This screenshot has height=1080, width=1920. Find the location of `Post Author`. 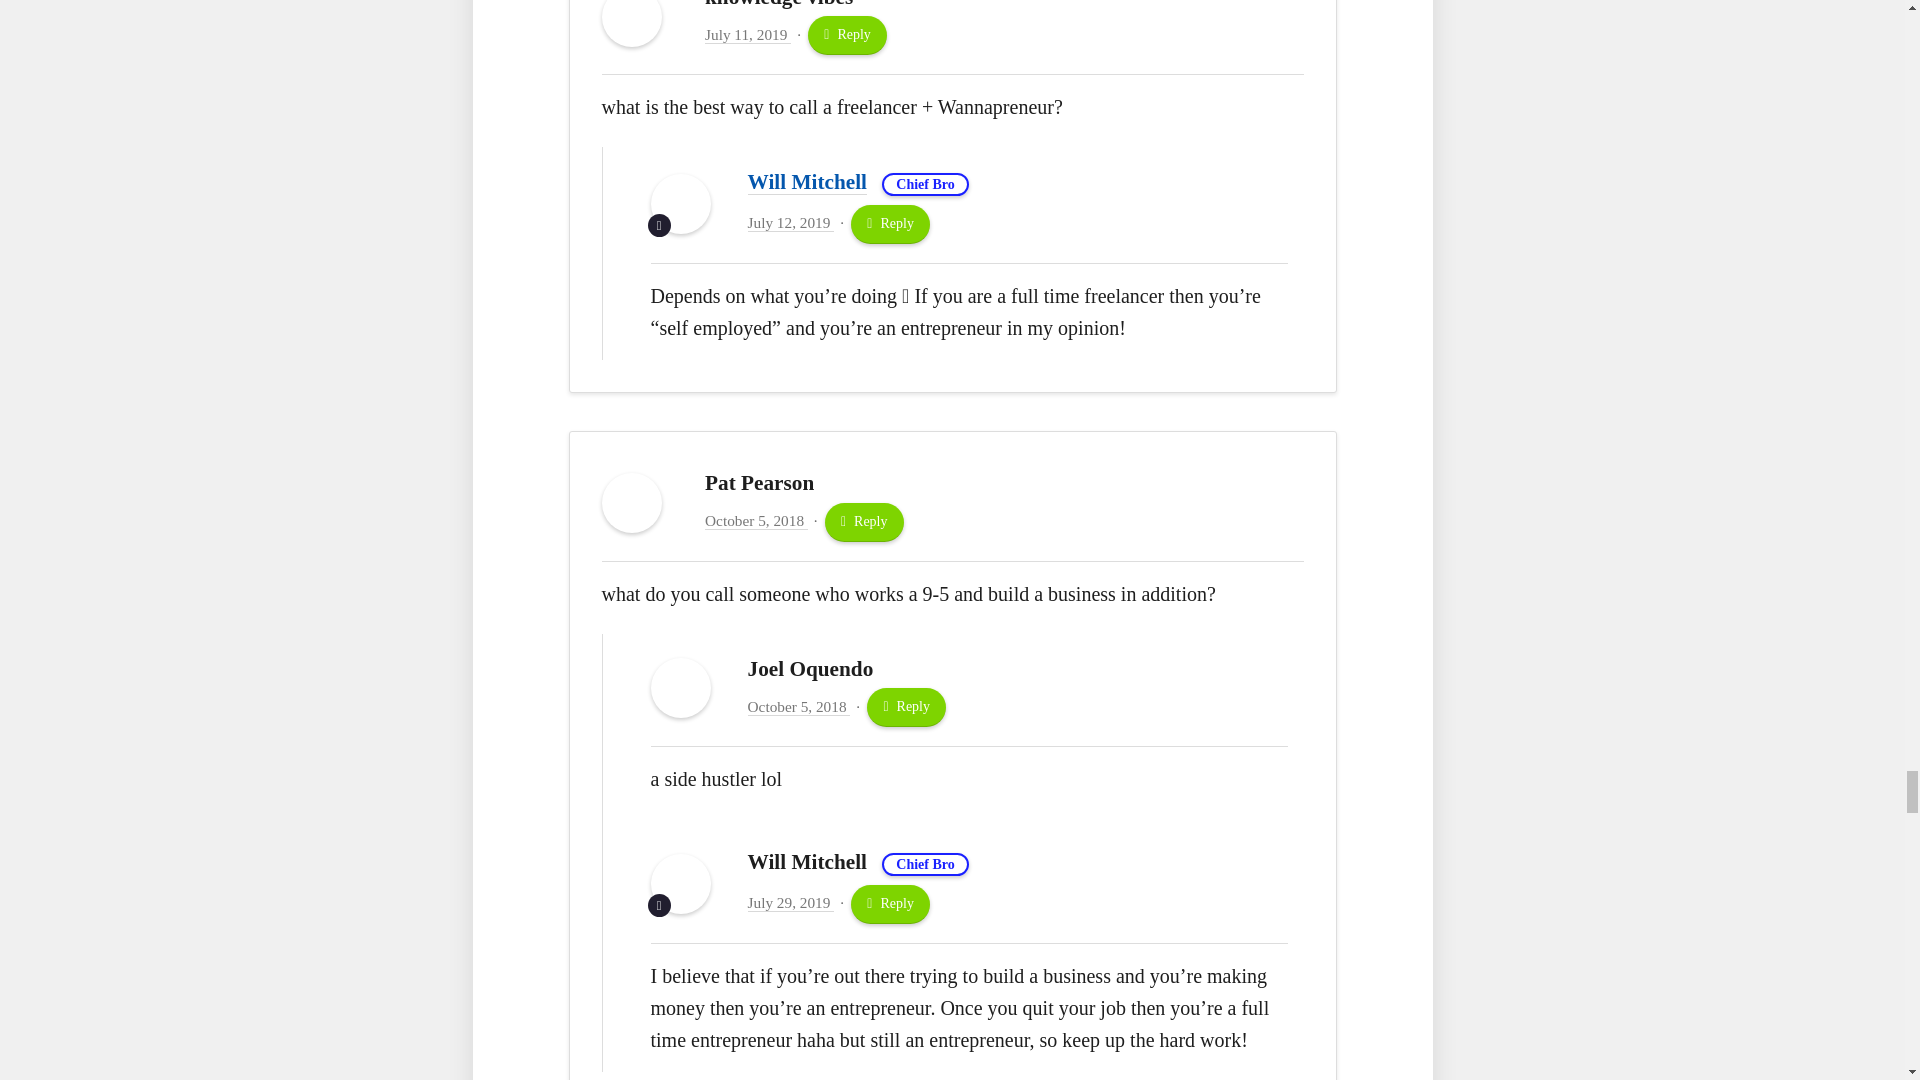

Post Author is located at coordinates (659, 905).